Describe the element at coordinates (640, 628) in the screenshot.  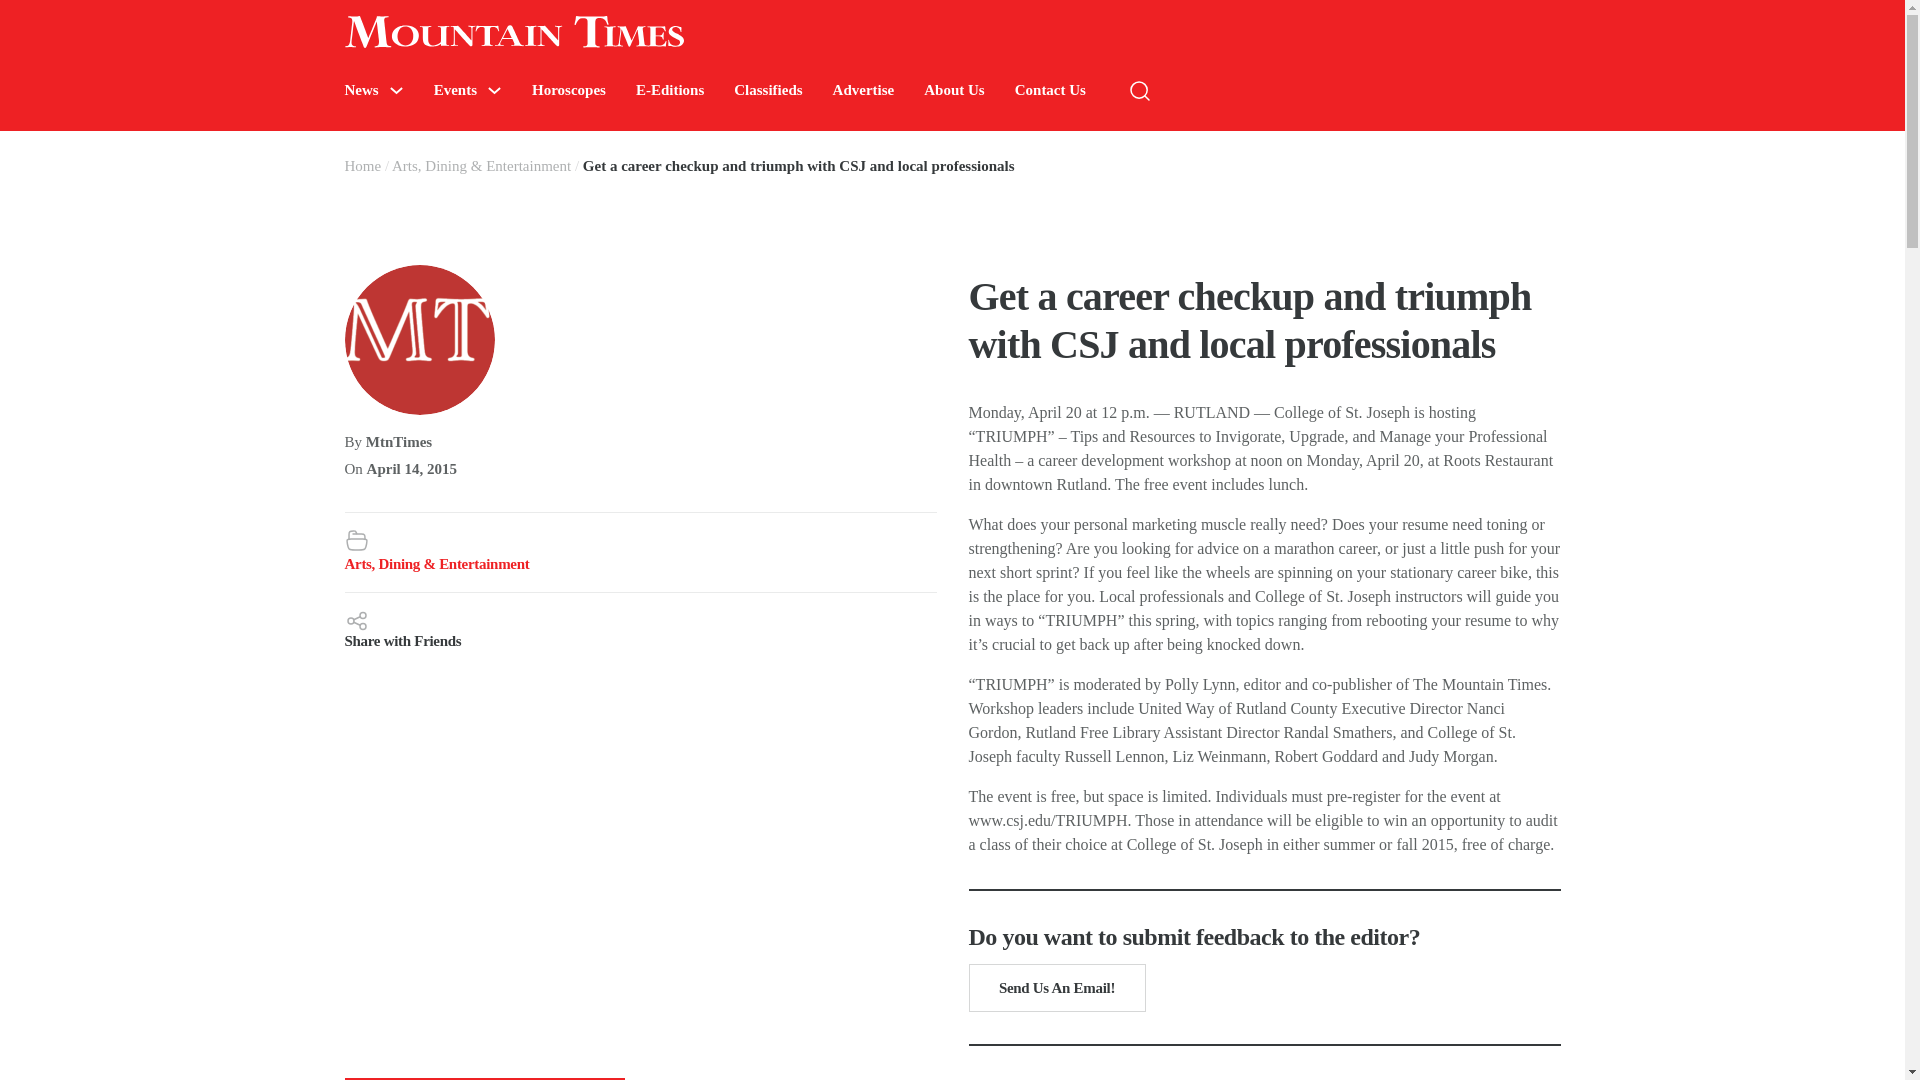
I see `Share with Friends` at that location.